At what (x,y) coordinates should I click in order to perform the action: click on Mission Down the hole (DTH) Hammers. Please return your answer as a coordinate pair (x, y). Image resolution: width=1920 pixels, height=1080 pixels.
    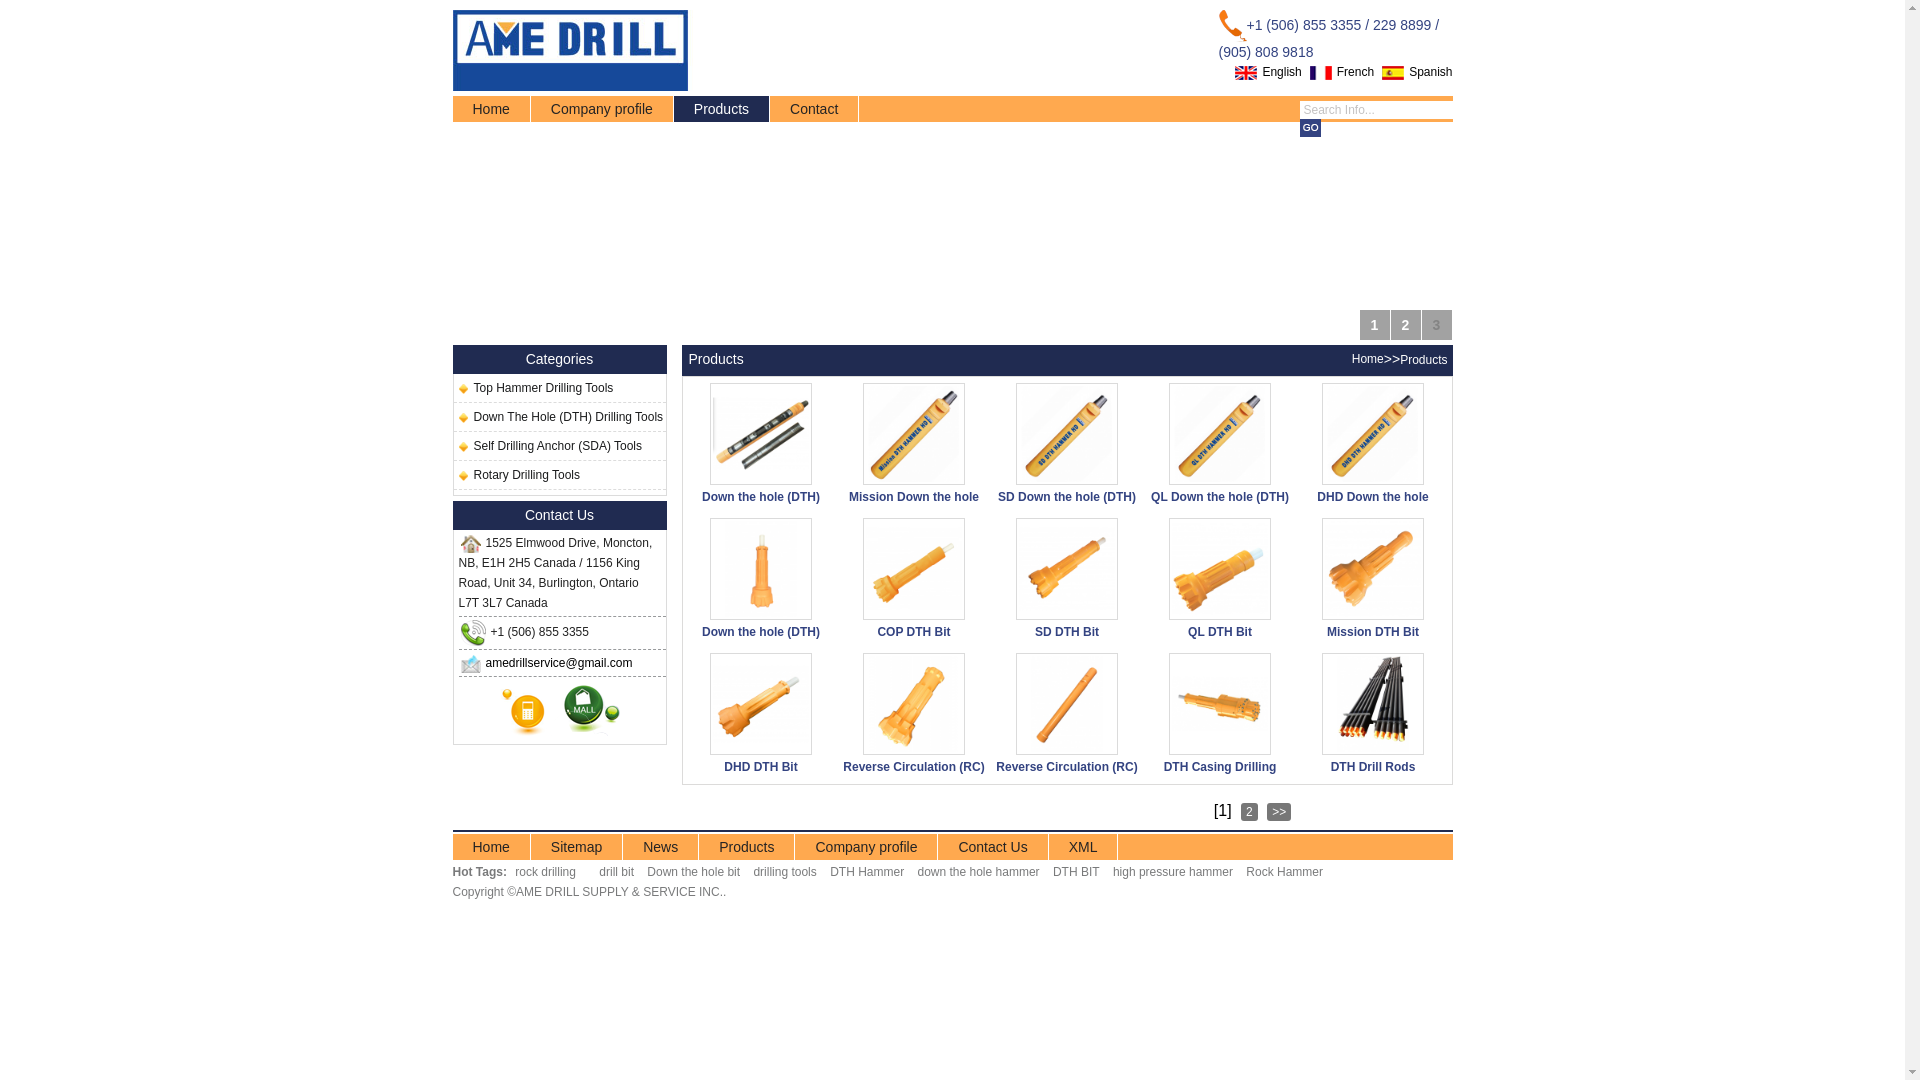
    Looking at the image, I should click on (902, 480).